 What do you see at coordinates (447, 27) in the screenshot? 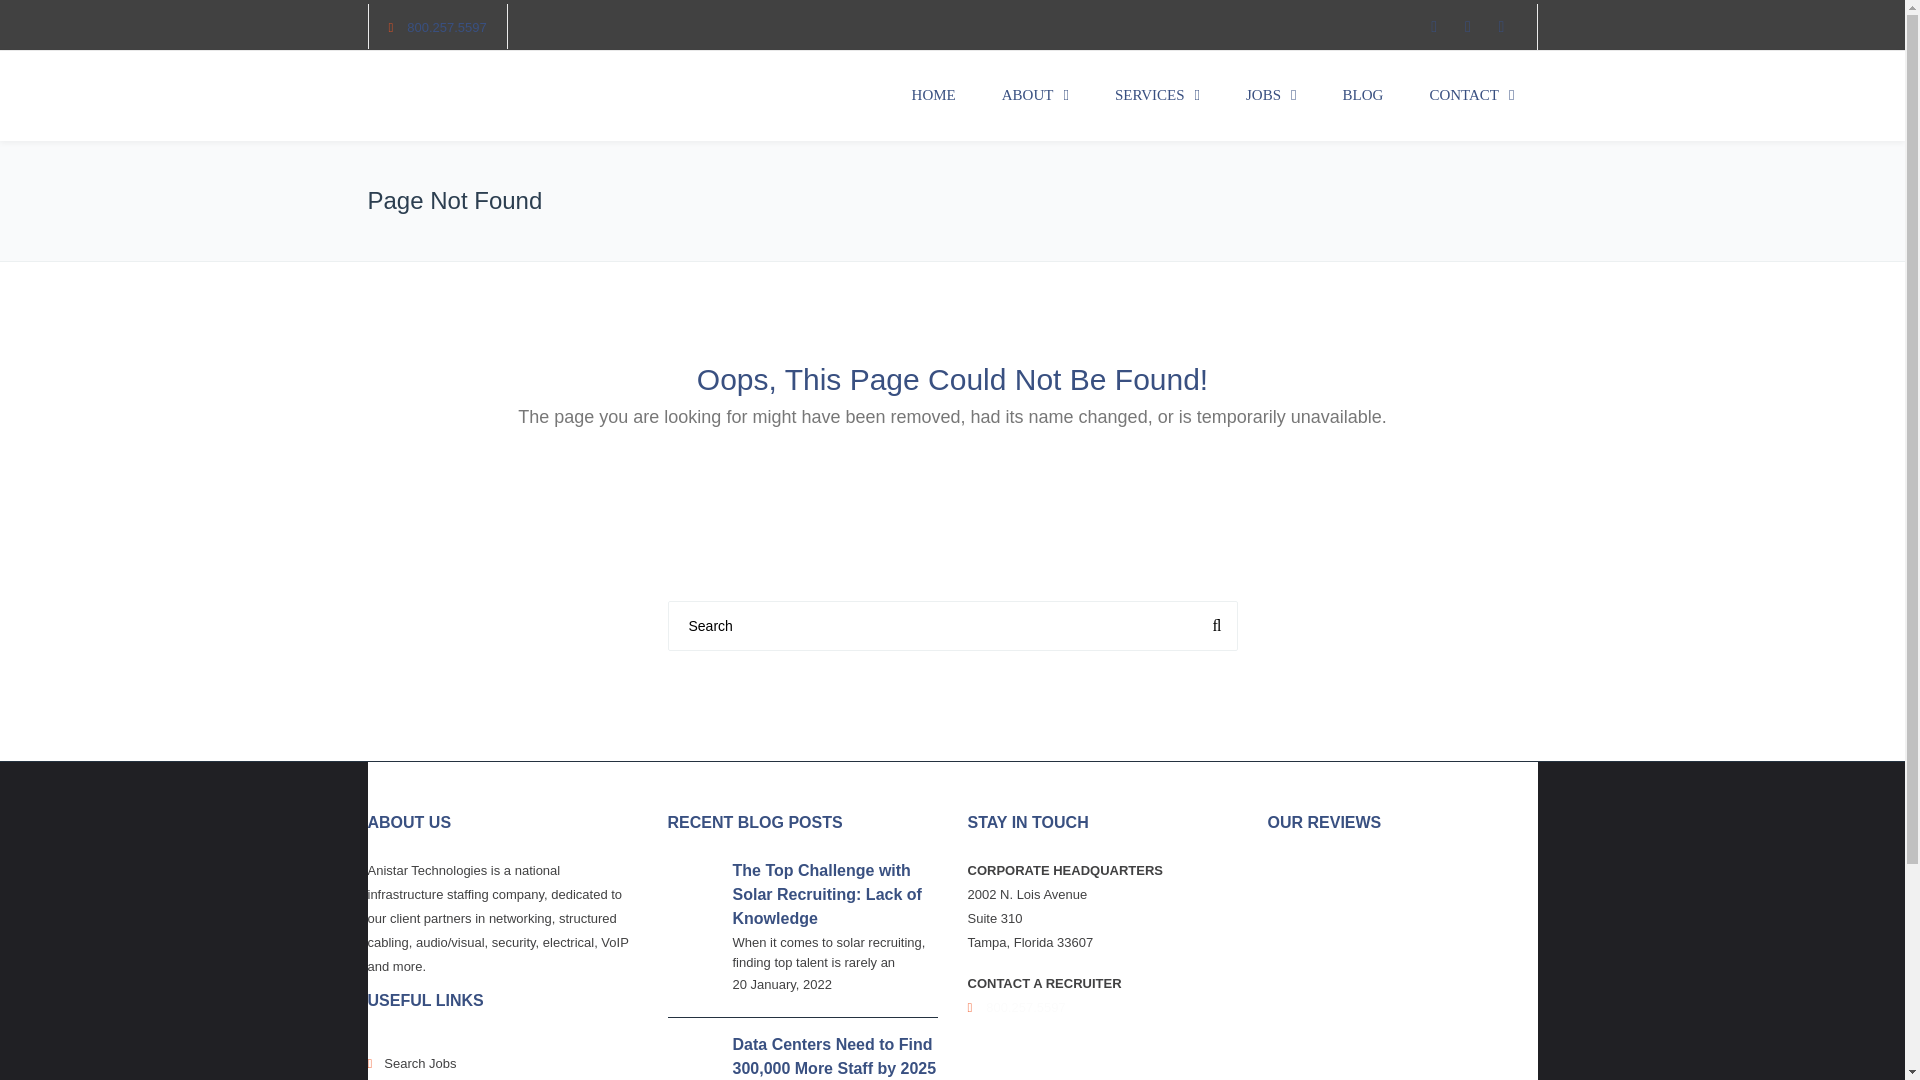
I see `800.257.5597` at bounding box center [447, 27].